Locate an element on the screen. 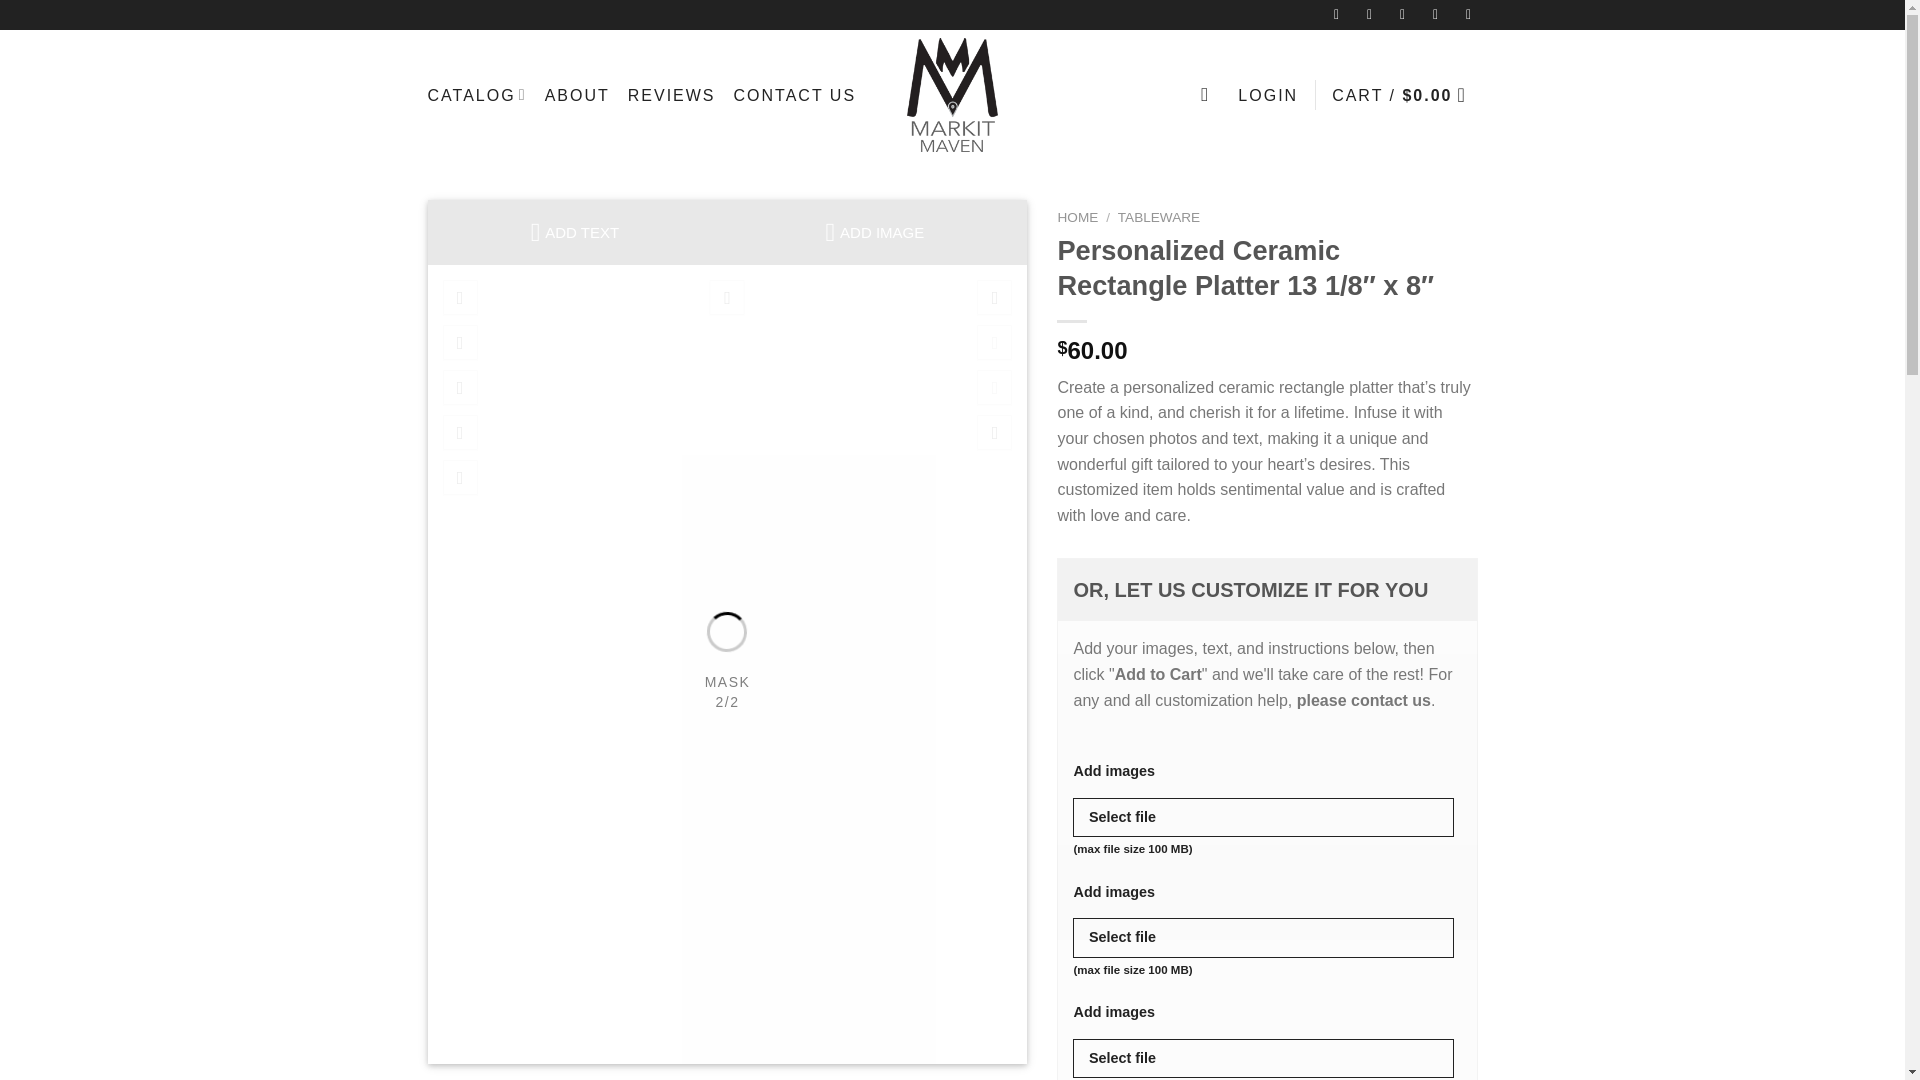 This screenshot has height=1080, width=1920. LOGIN is located at coordinates (1268, 94).